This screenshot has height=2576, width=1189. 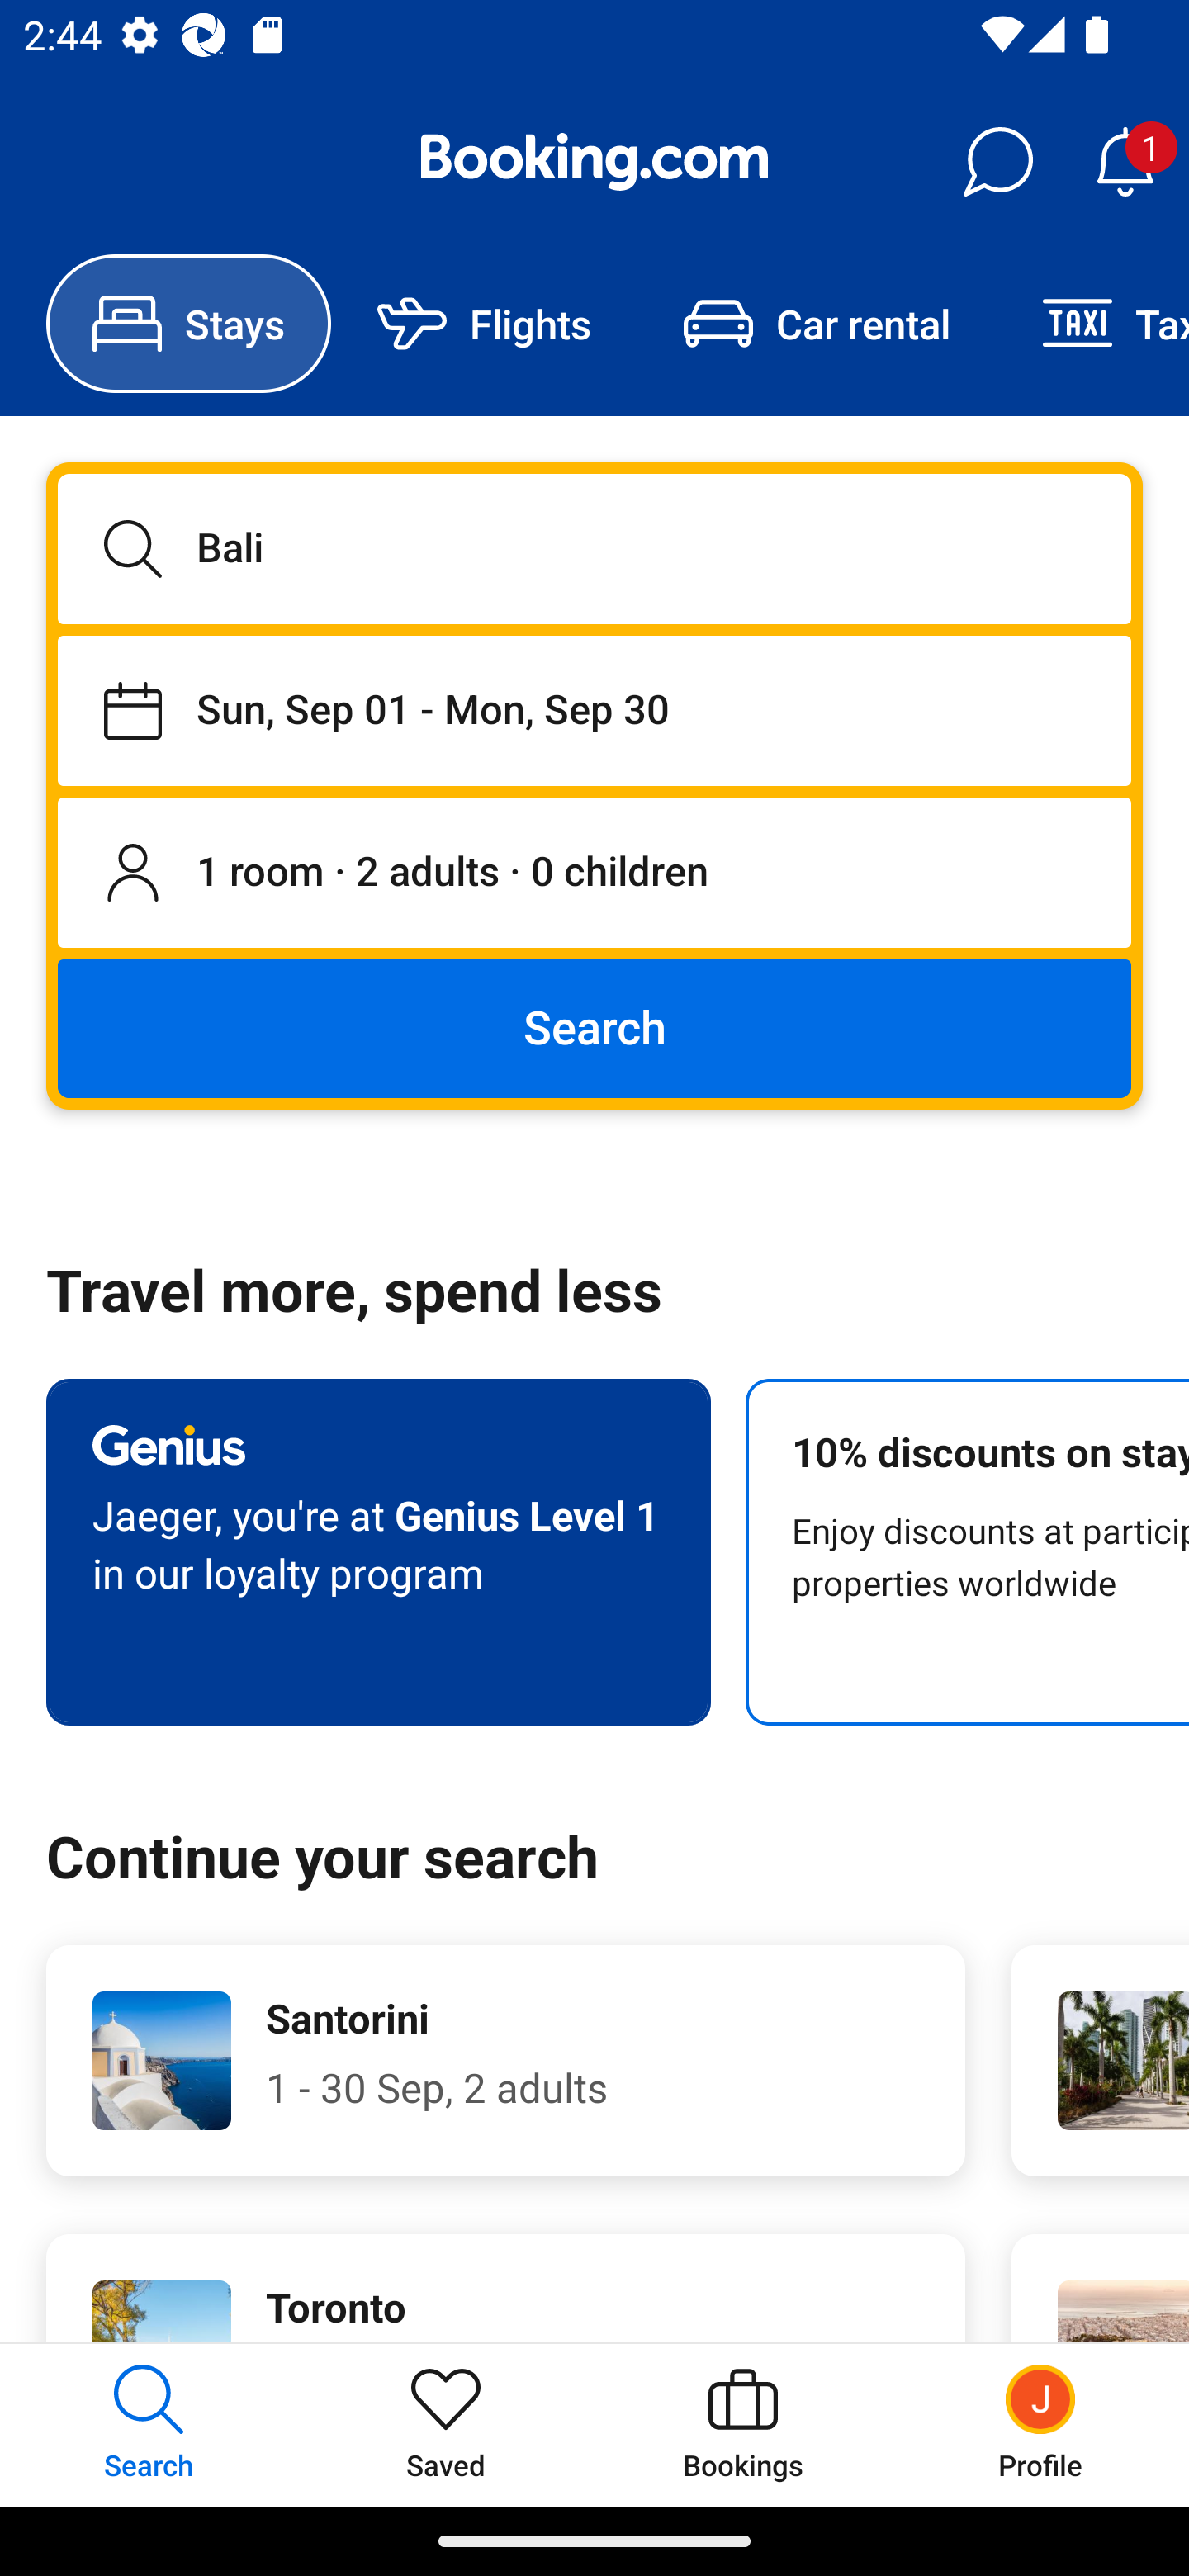 What do you see at coordinates (594, 1027) in the screenshot?
I see `Search` at bounding box center [594, 1027].